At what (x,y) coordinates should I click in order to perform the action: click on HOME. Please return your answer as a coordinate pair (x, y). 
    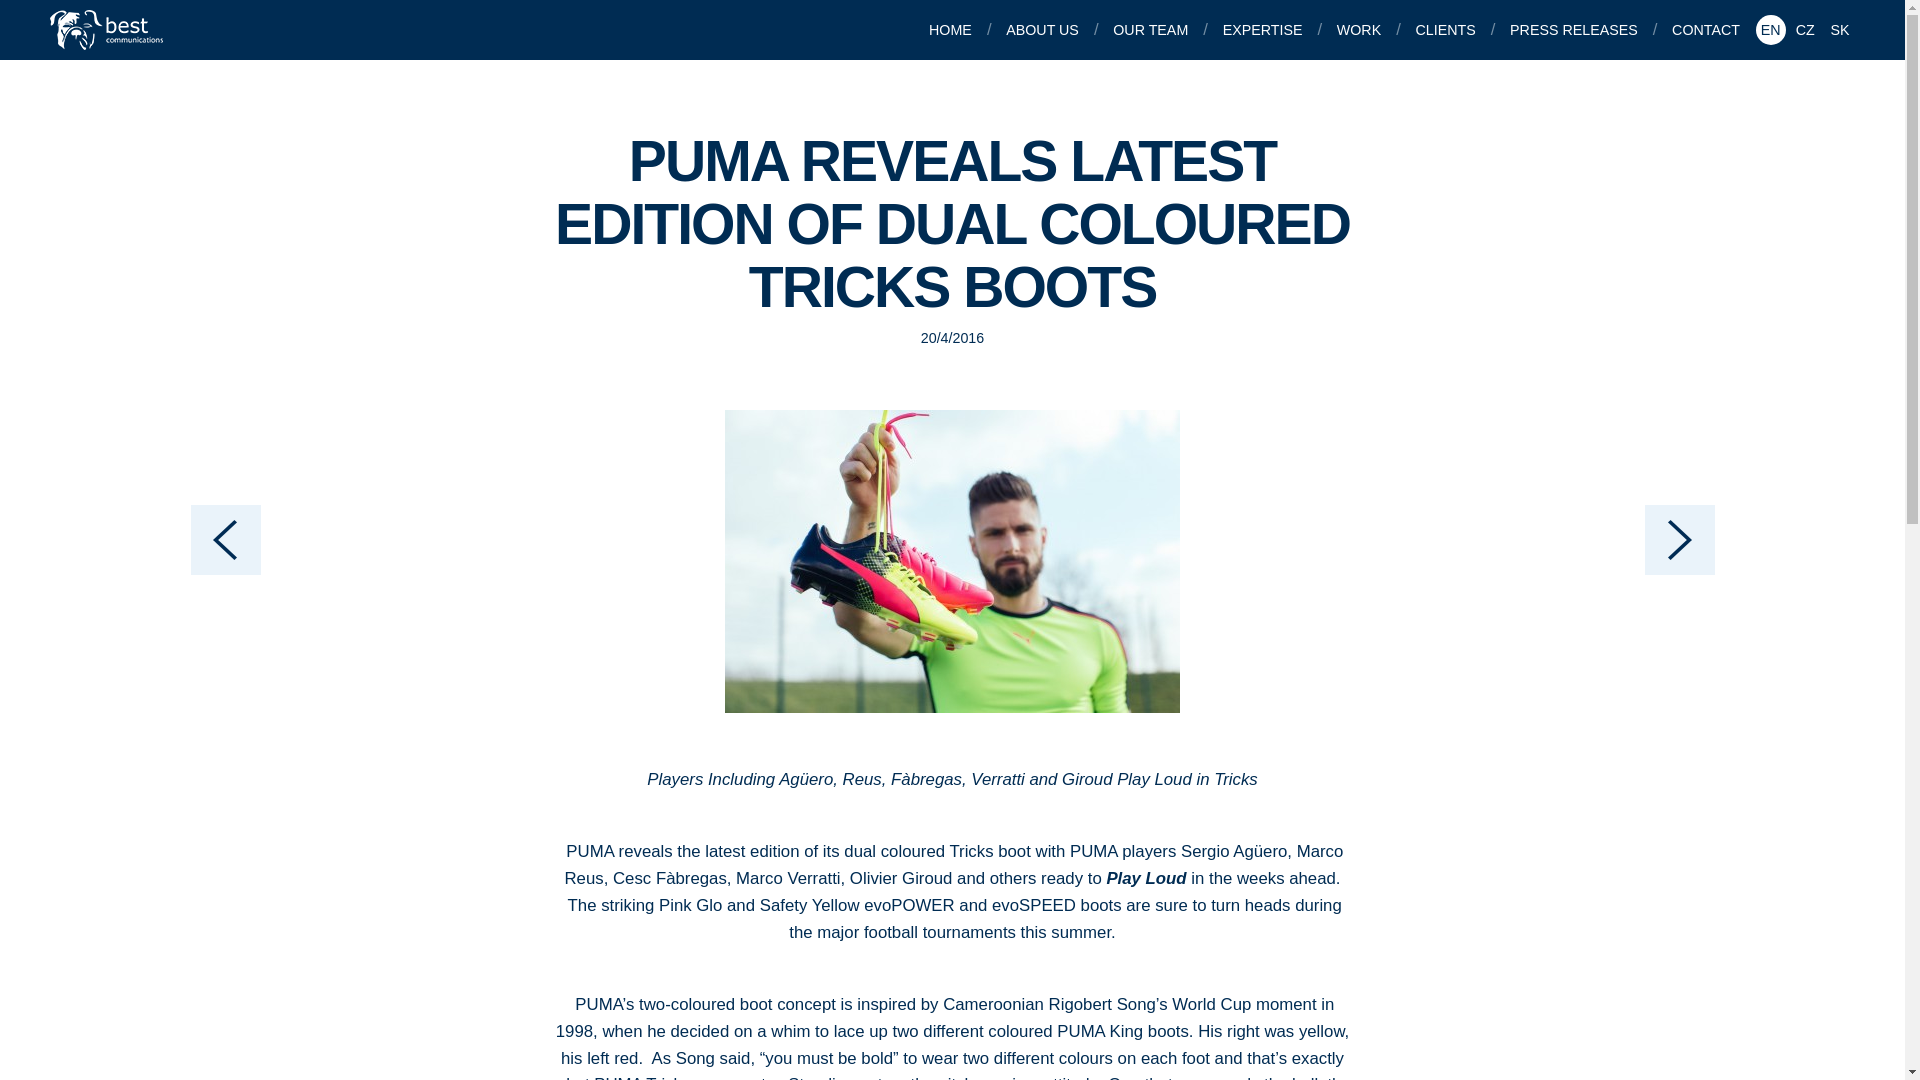
    Looking at the image, I should click on (952, 30).